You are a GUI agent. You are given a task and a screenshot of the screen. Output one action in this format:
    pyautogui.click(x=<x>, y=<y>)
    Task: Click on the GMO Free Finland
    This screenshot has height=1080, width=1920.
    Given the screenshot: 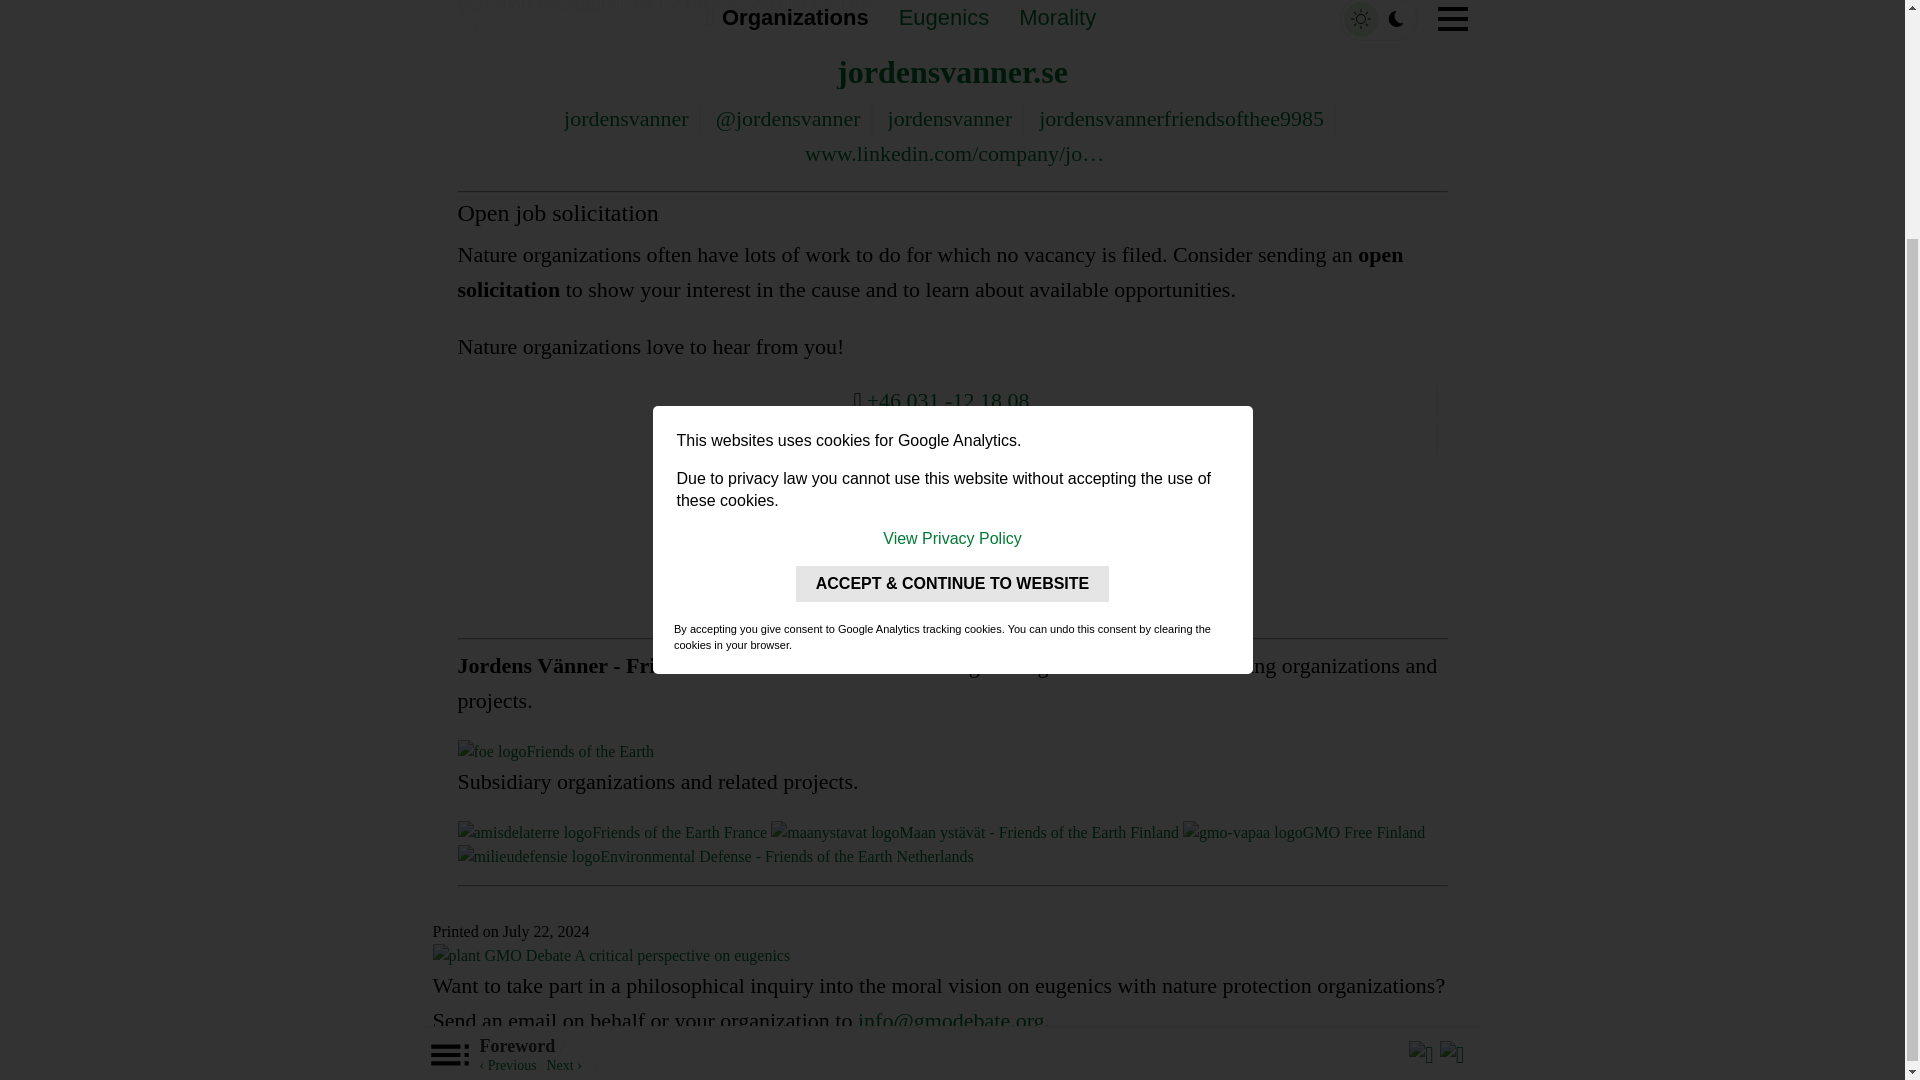 What is the action you would take?
    pyautogui.click(x=1303, y=832)
    